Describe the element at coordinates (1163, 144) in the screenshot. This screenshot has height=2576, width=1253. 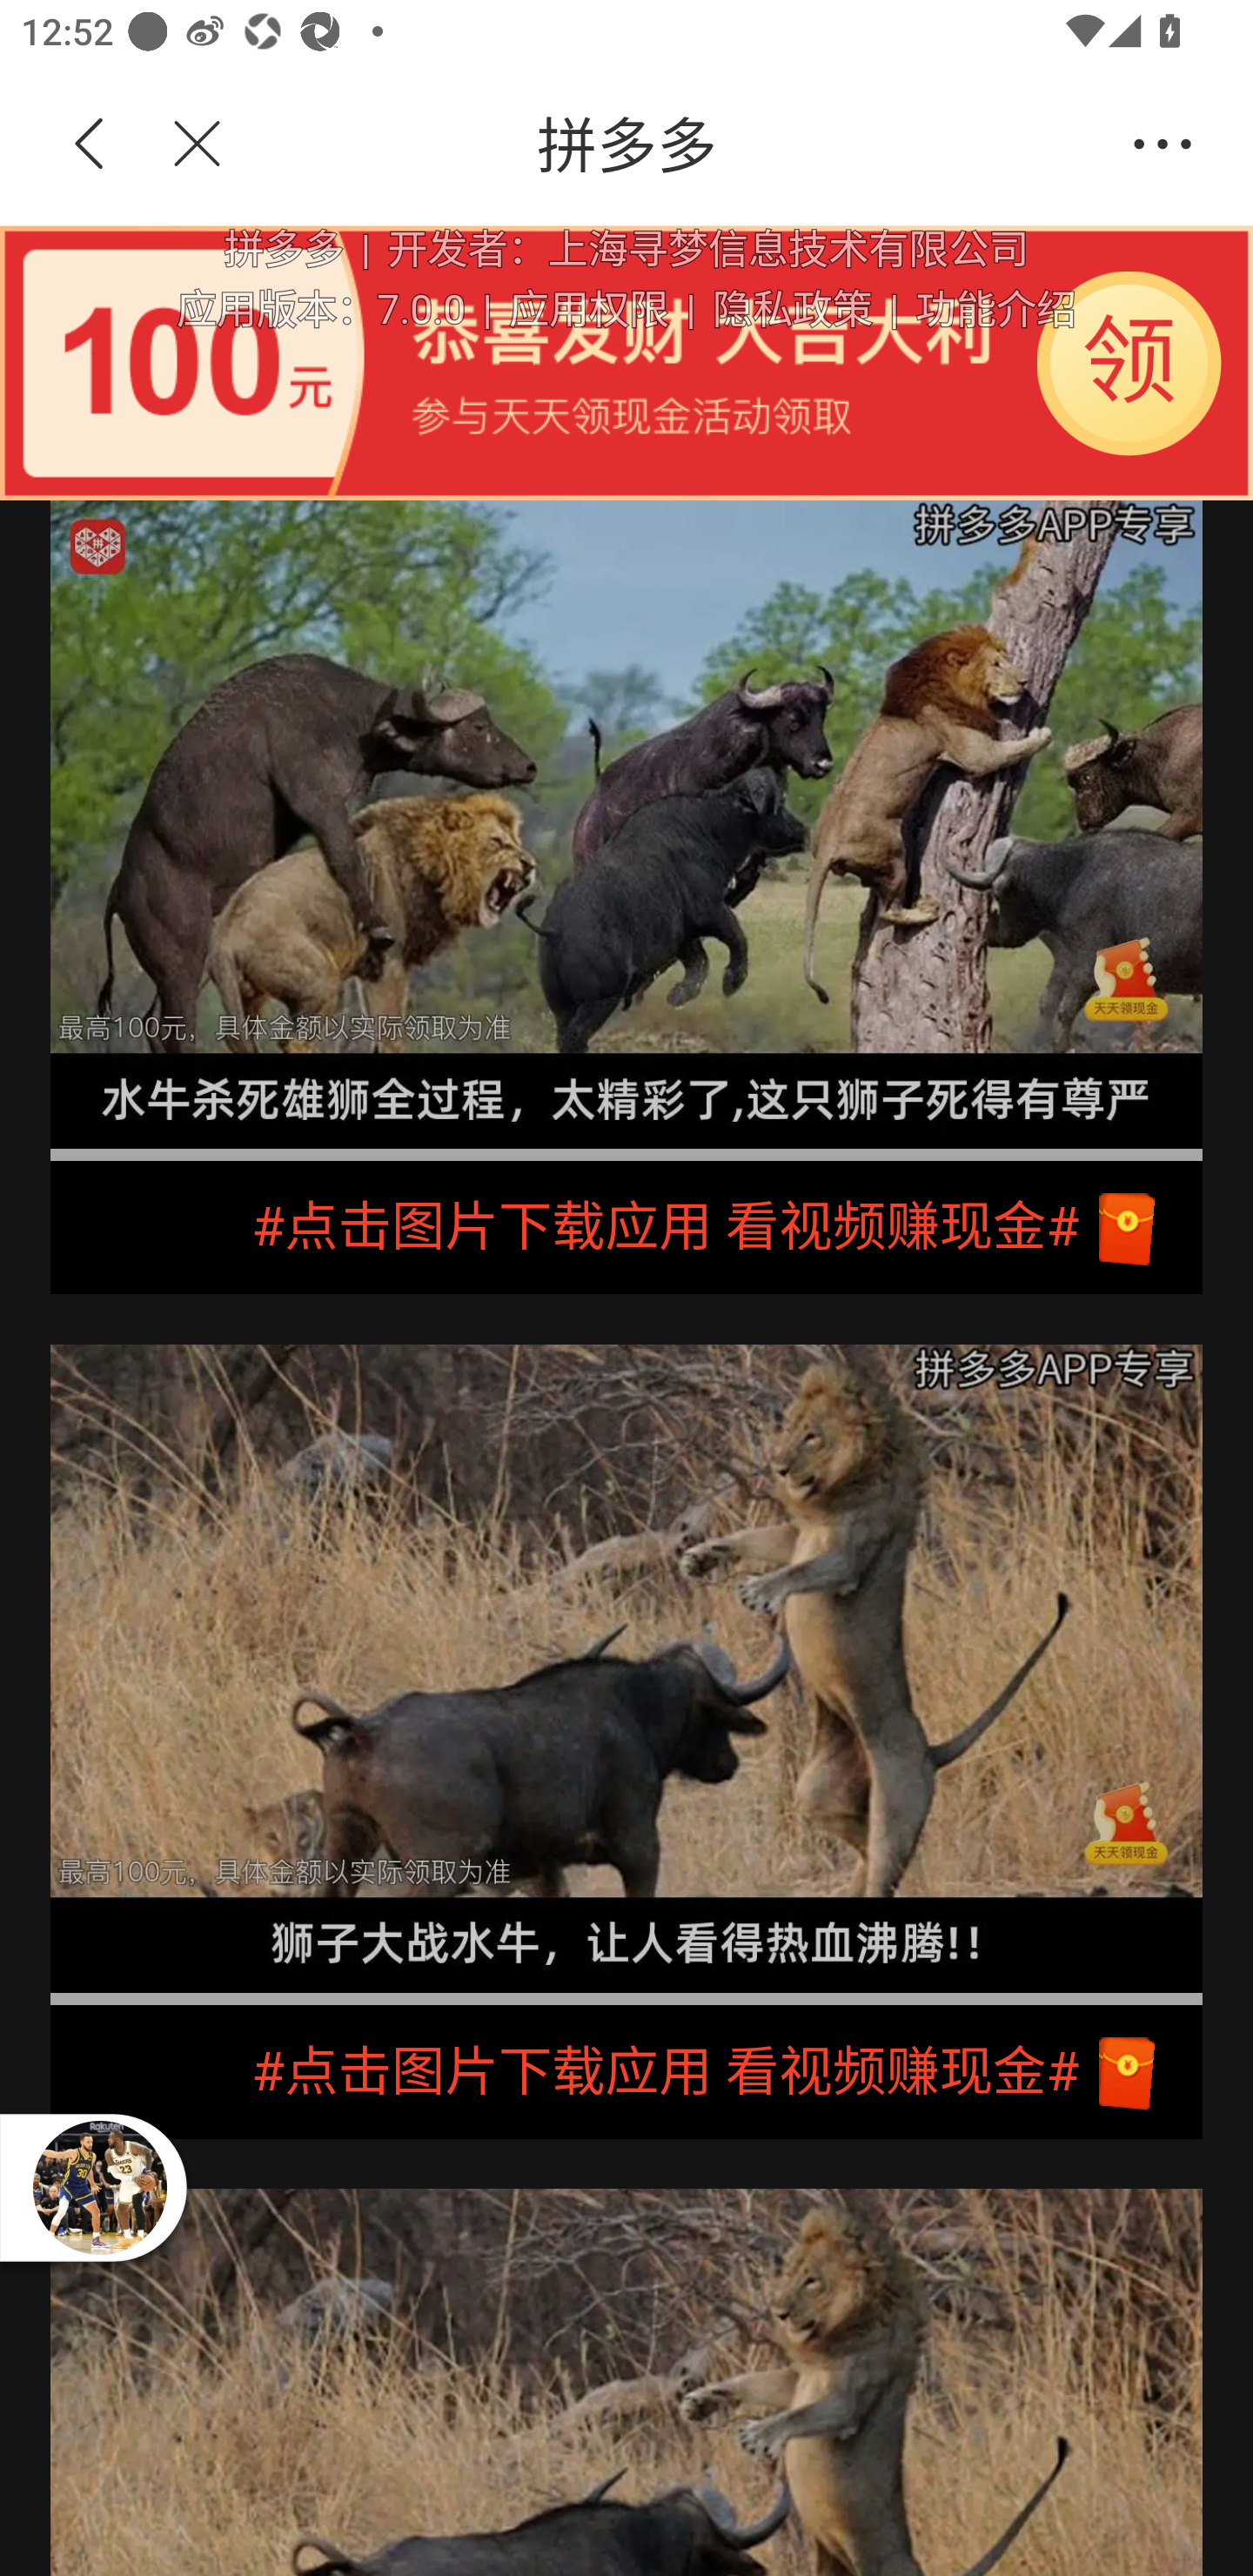
I see ` 更多` at that location.